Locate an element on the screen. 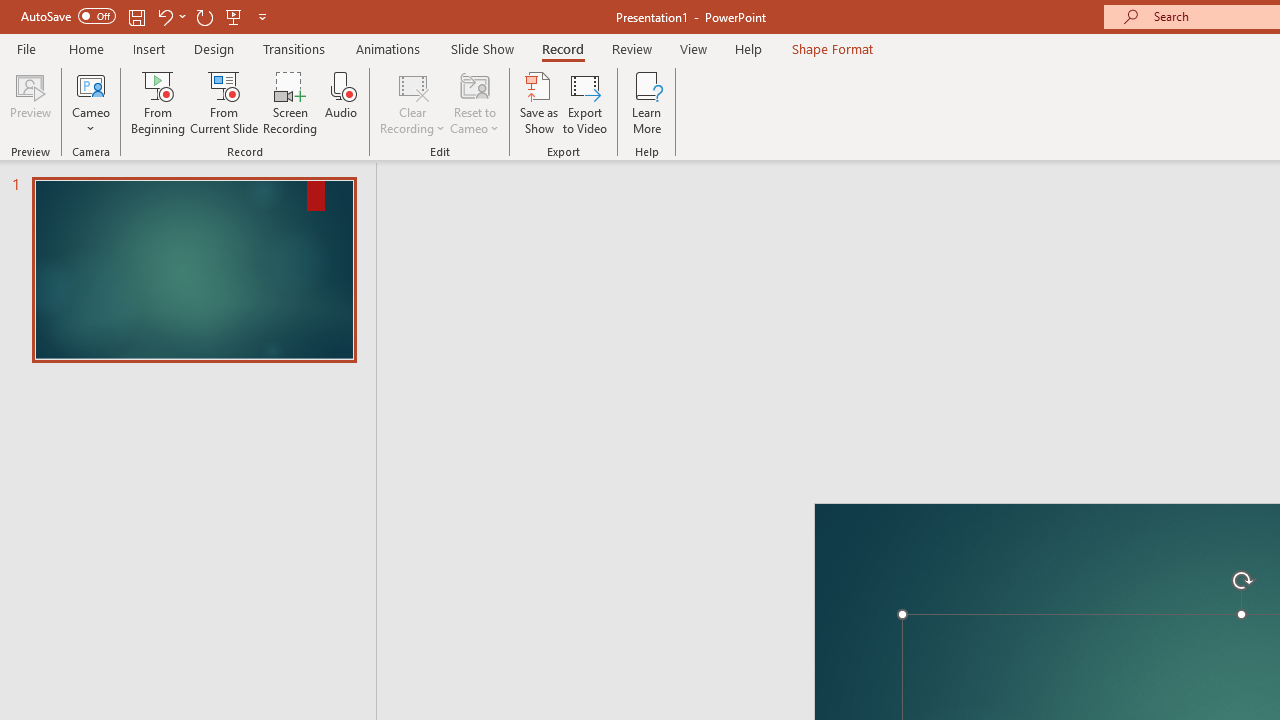 This screenshot has height=720, width=1280. Export to Video is located at coordinates (585, 102).